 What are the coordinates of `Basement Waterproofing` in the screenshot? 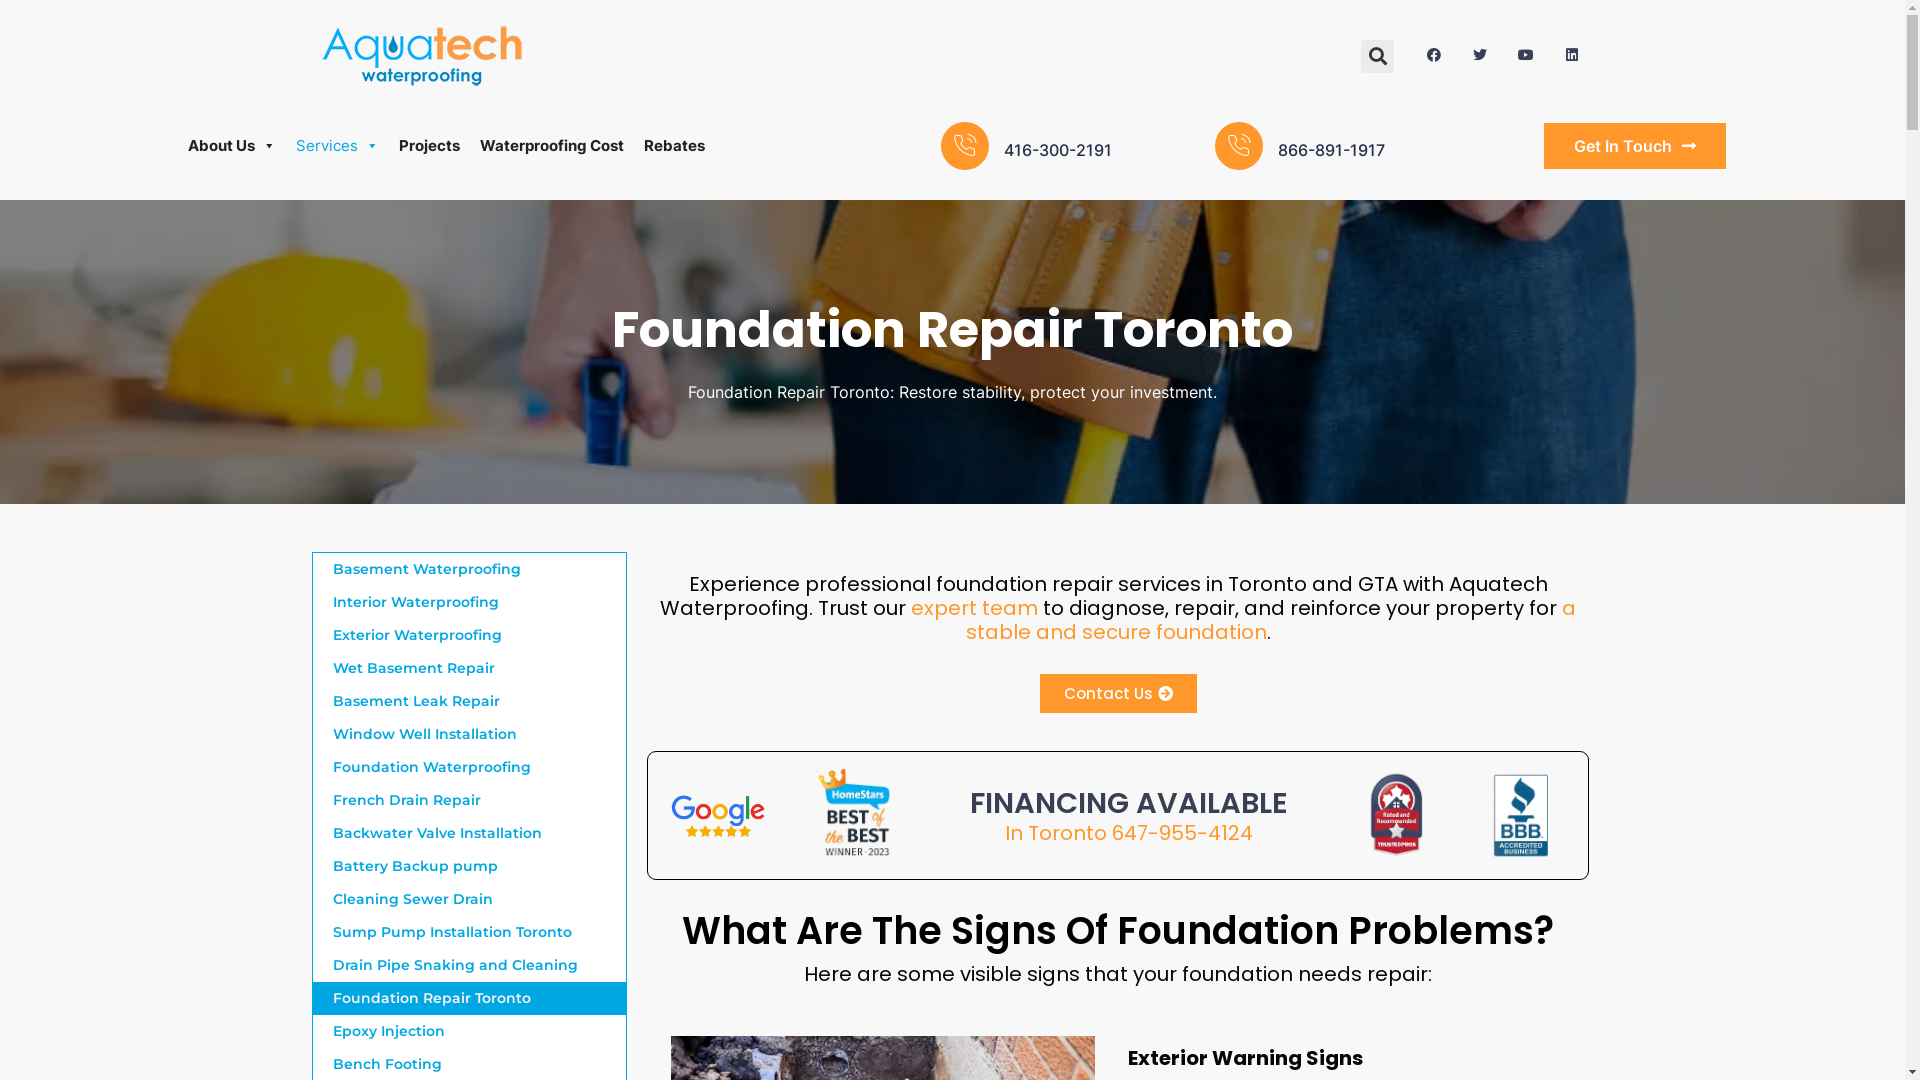 It's located at (469, 570).